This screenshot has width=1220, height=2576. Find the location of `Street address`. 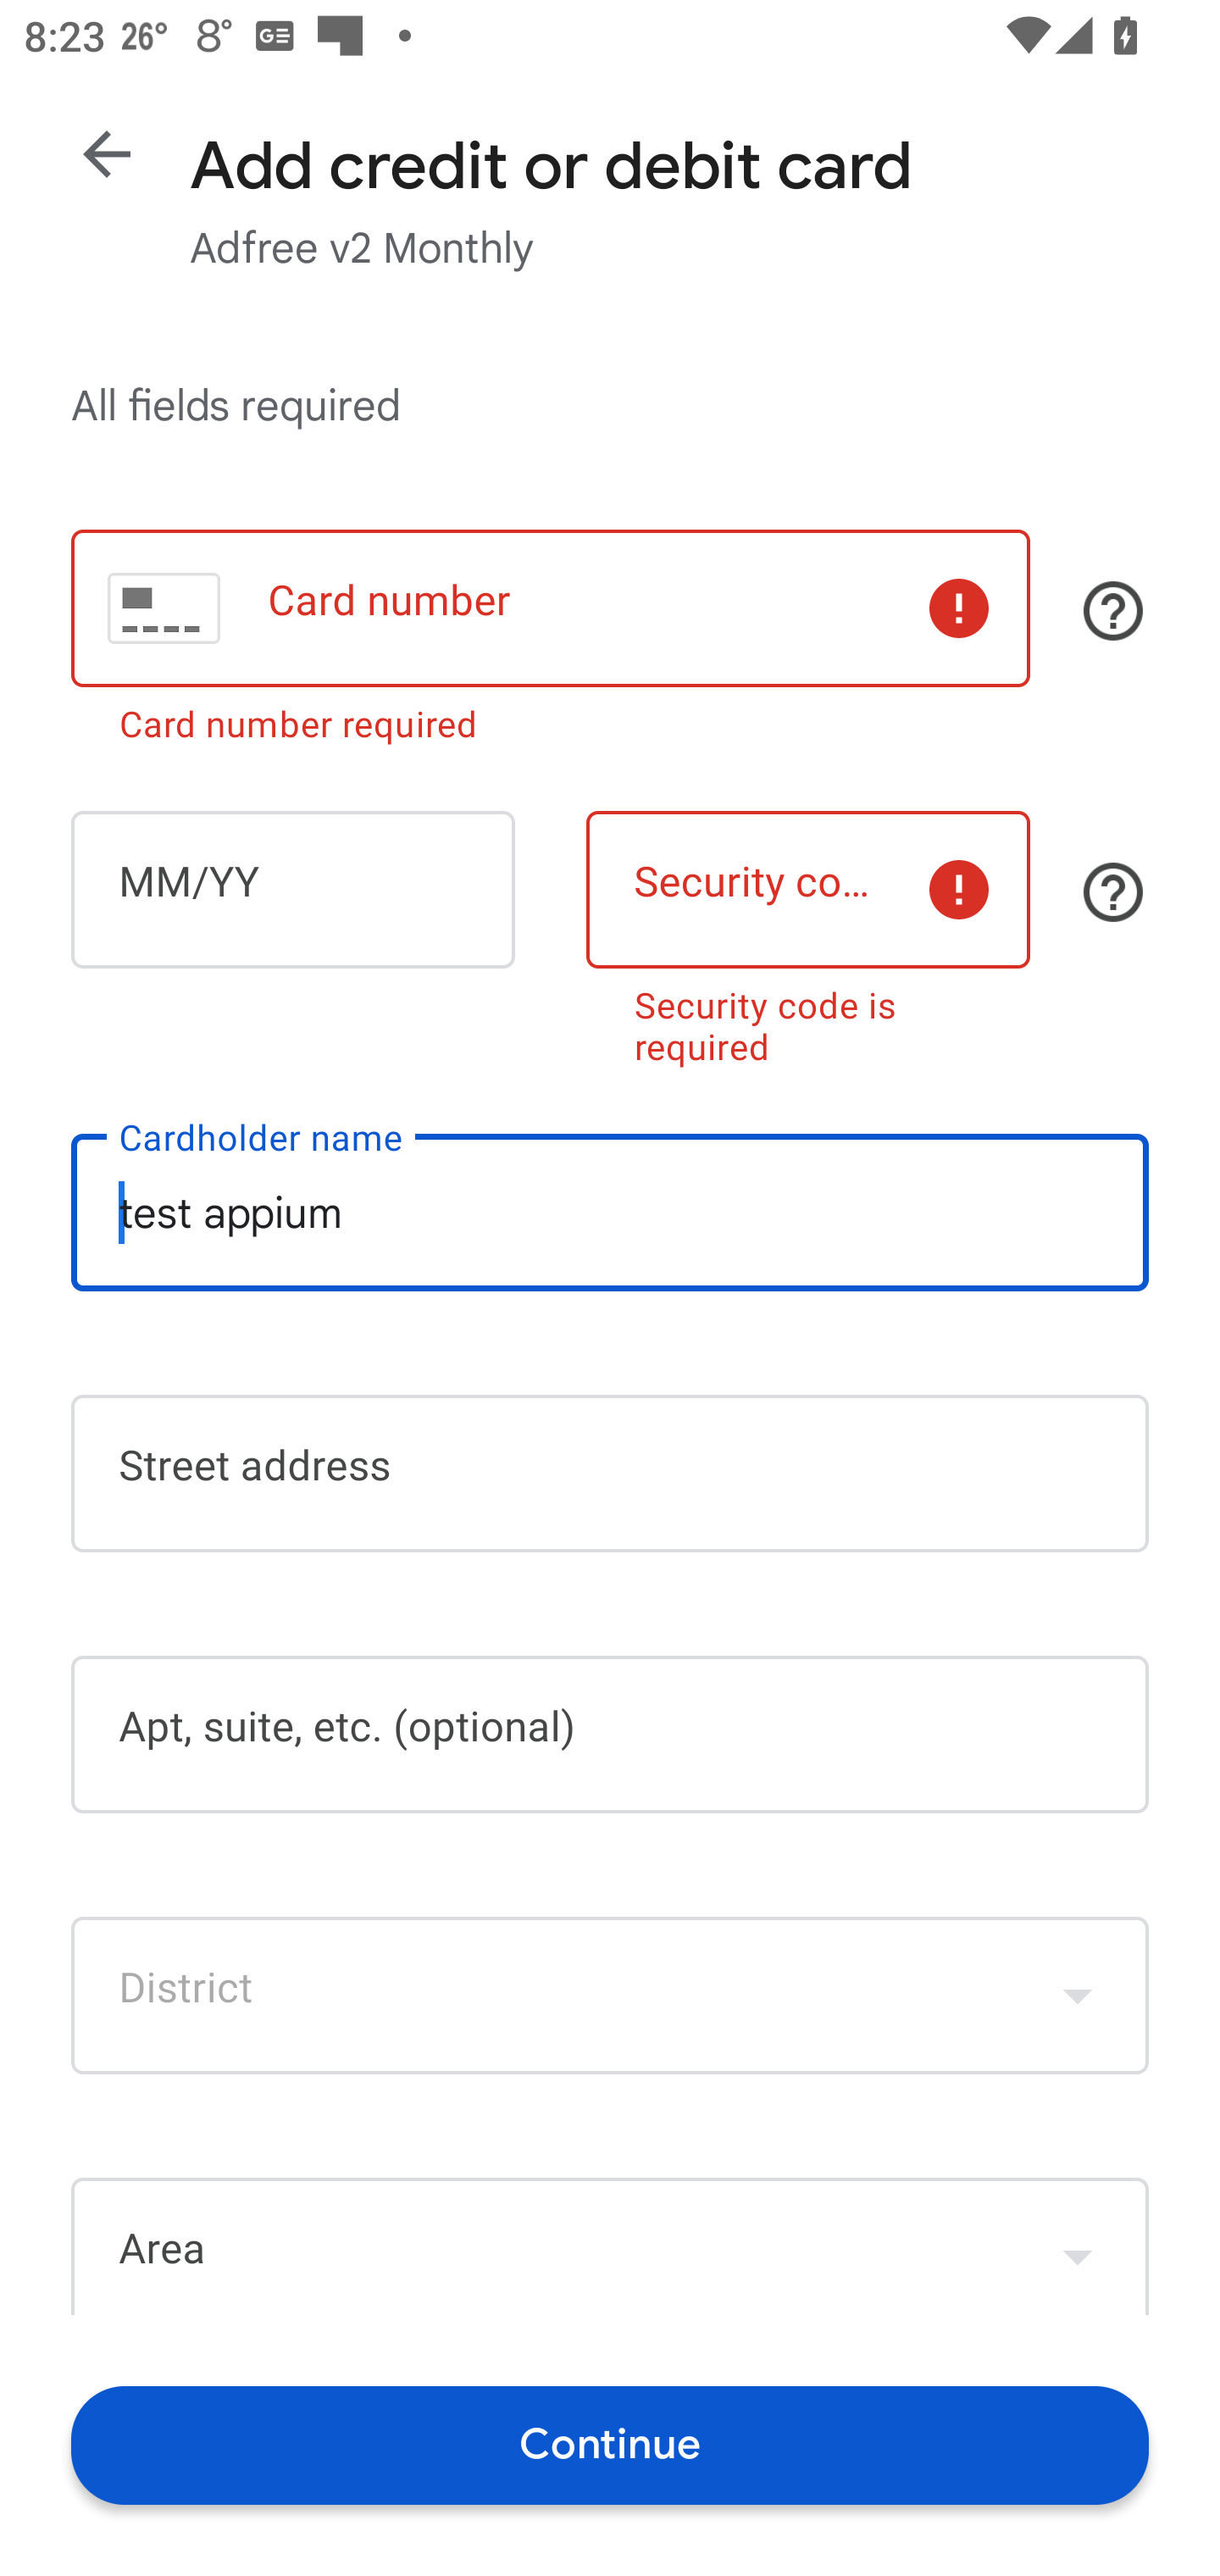

Street address is located at coordinates (610, 1473).